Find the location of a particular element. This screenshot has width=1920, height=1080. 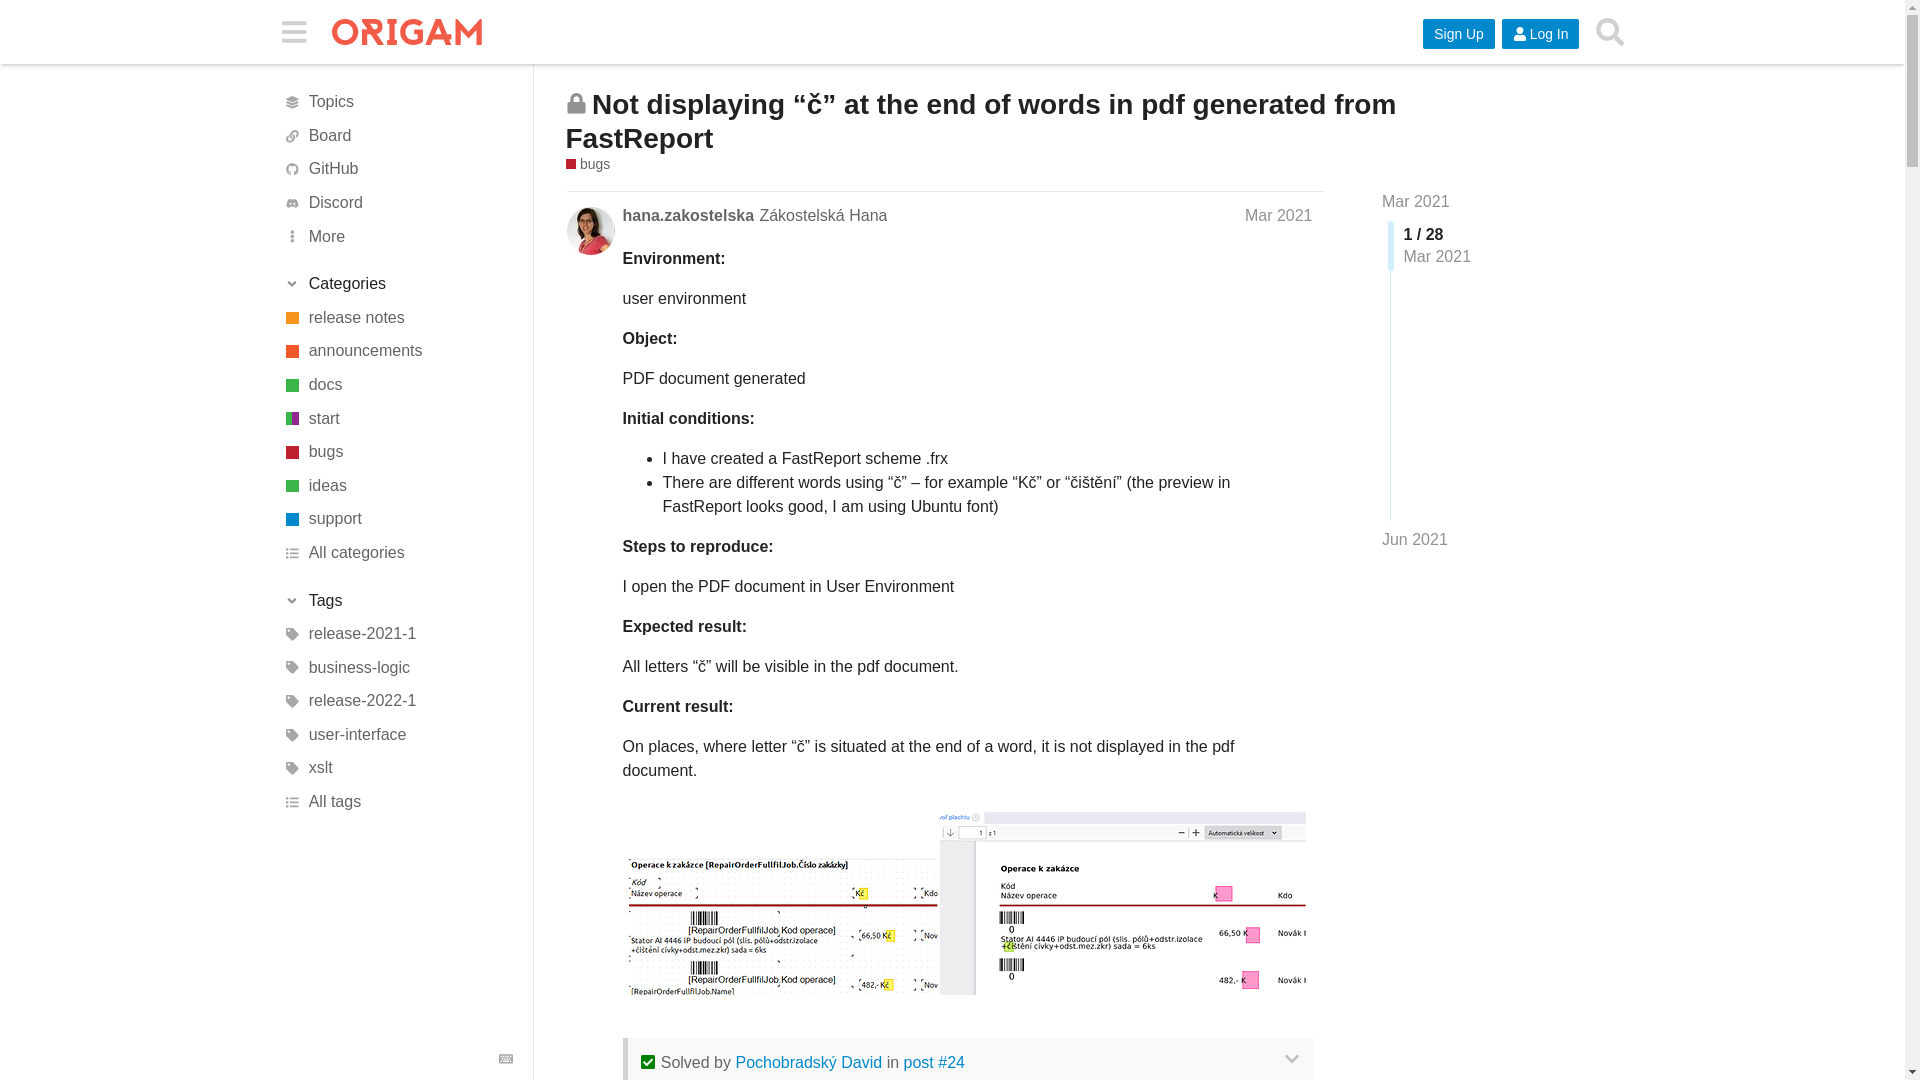

business-logic is located at coordinates (397, 668).